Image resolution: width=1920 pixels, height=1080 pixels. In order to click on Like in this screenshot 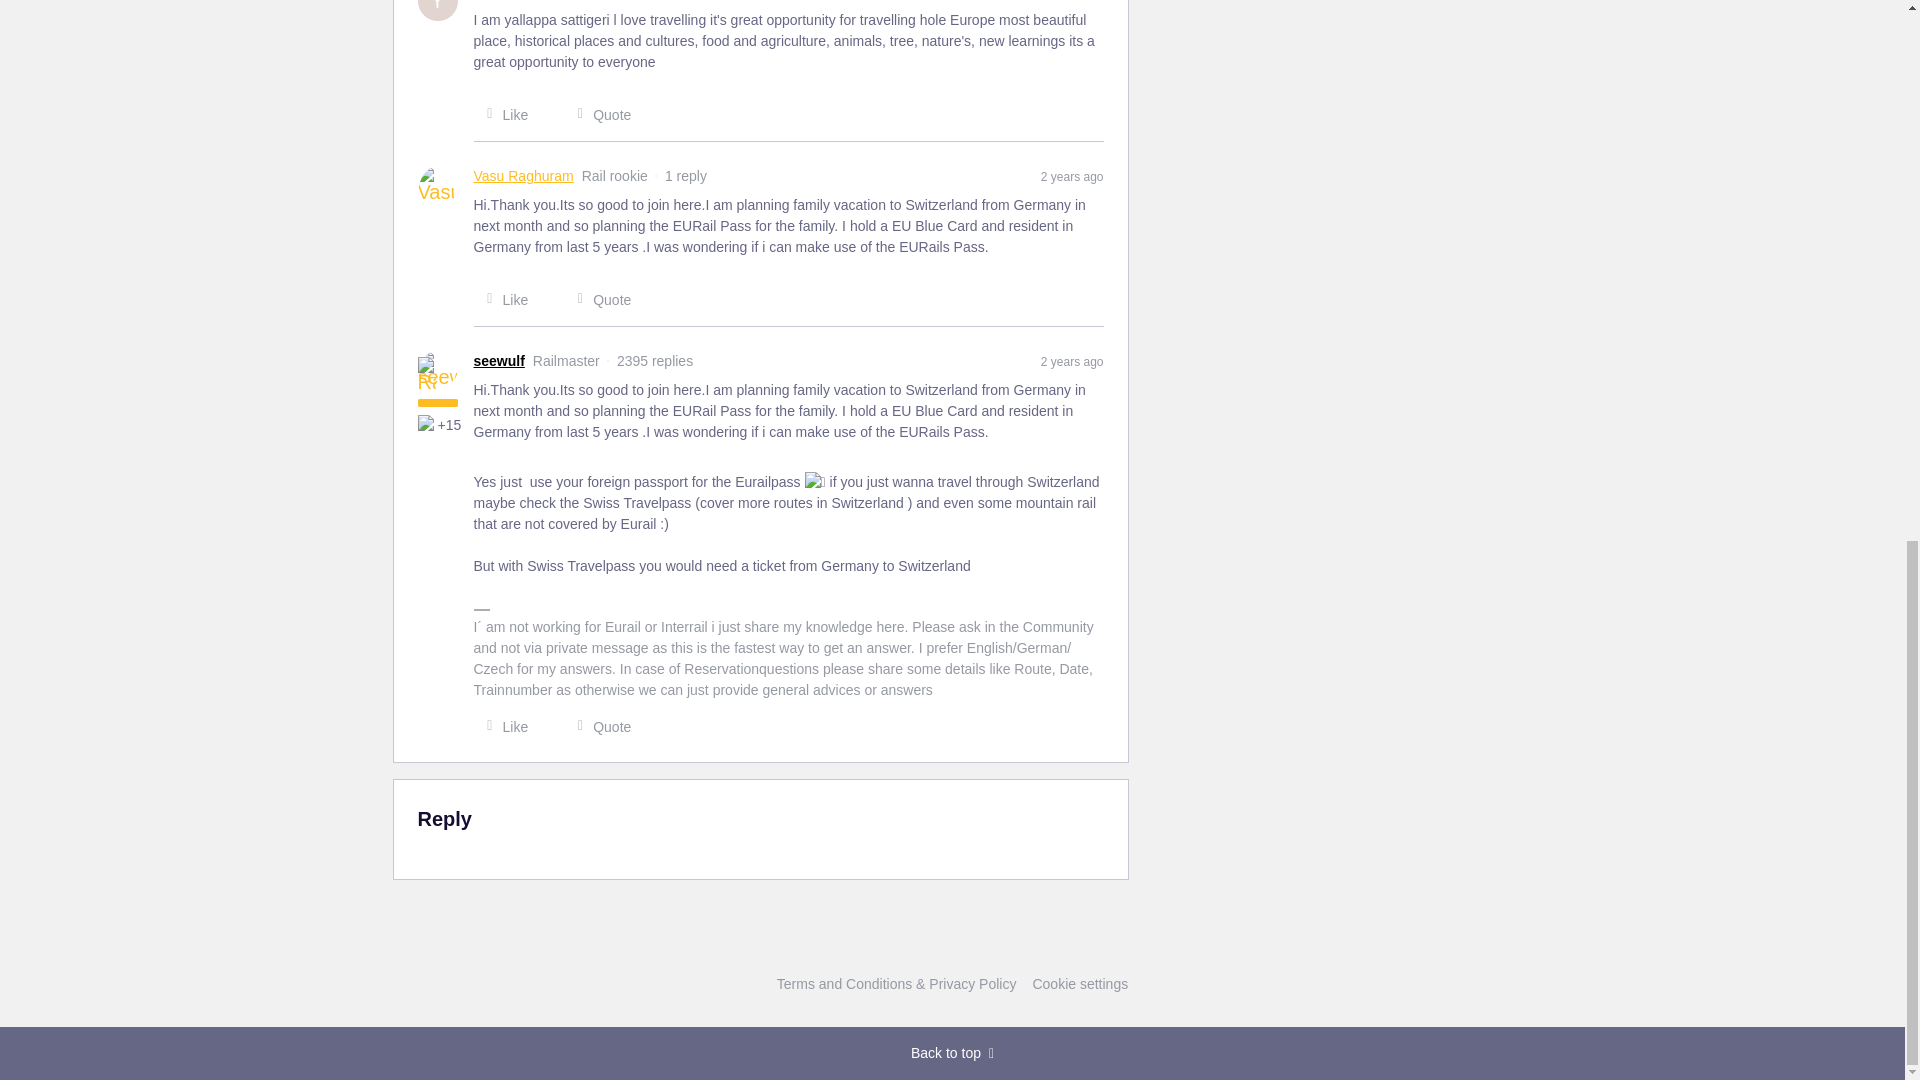, I will do `click(502, 726)`.